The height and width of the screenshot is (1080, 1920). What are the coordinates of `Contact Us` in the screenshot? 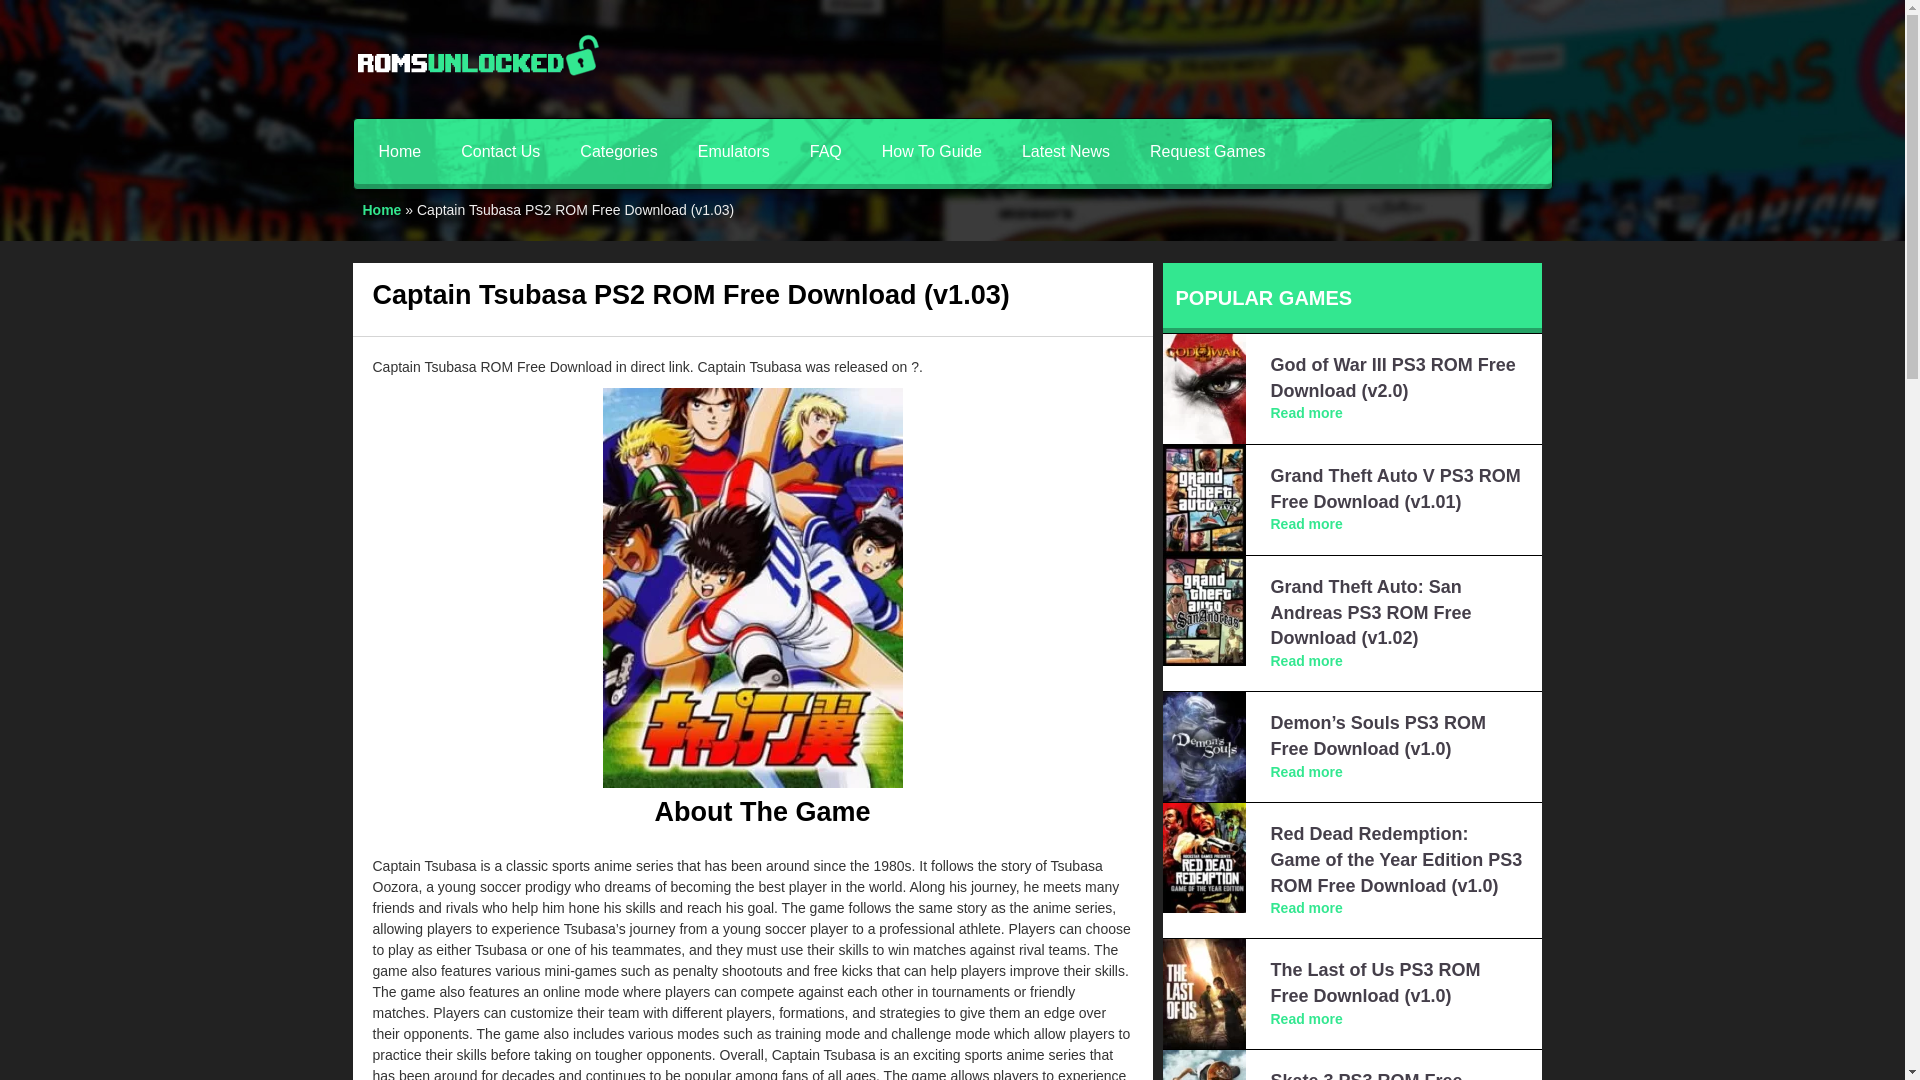 It's located at (500, 150).